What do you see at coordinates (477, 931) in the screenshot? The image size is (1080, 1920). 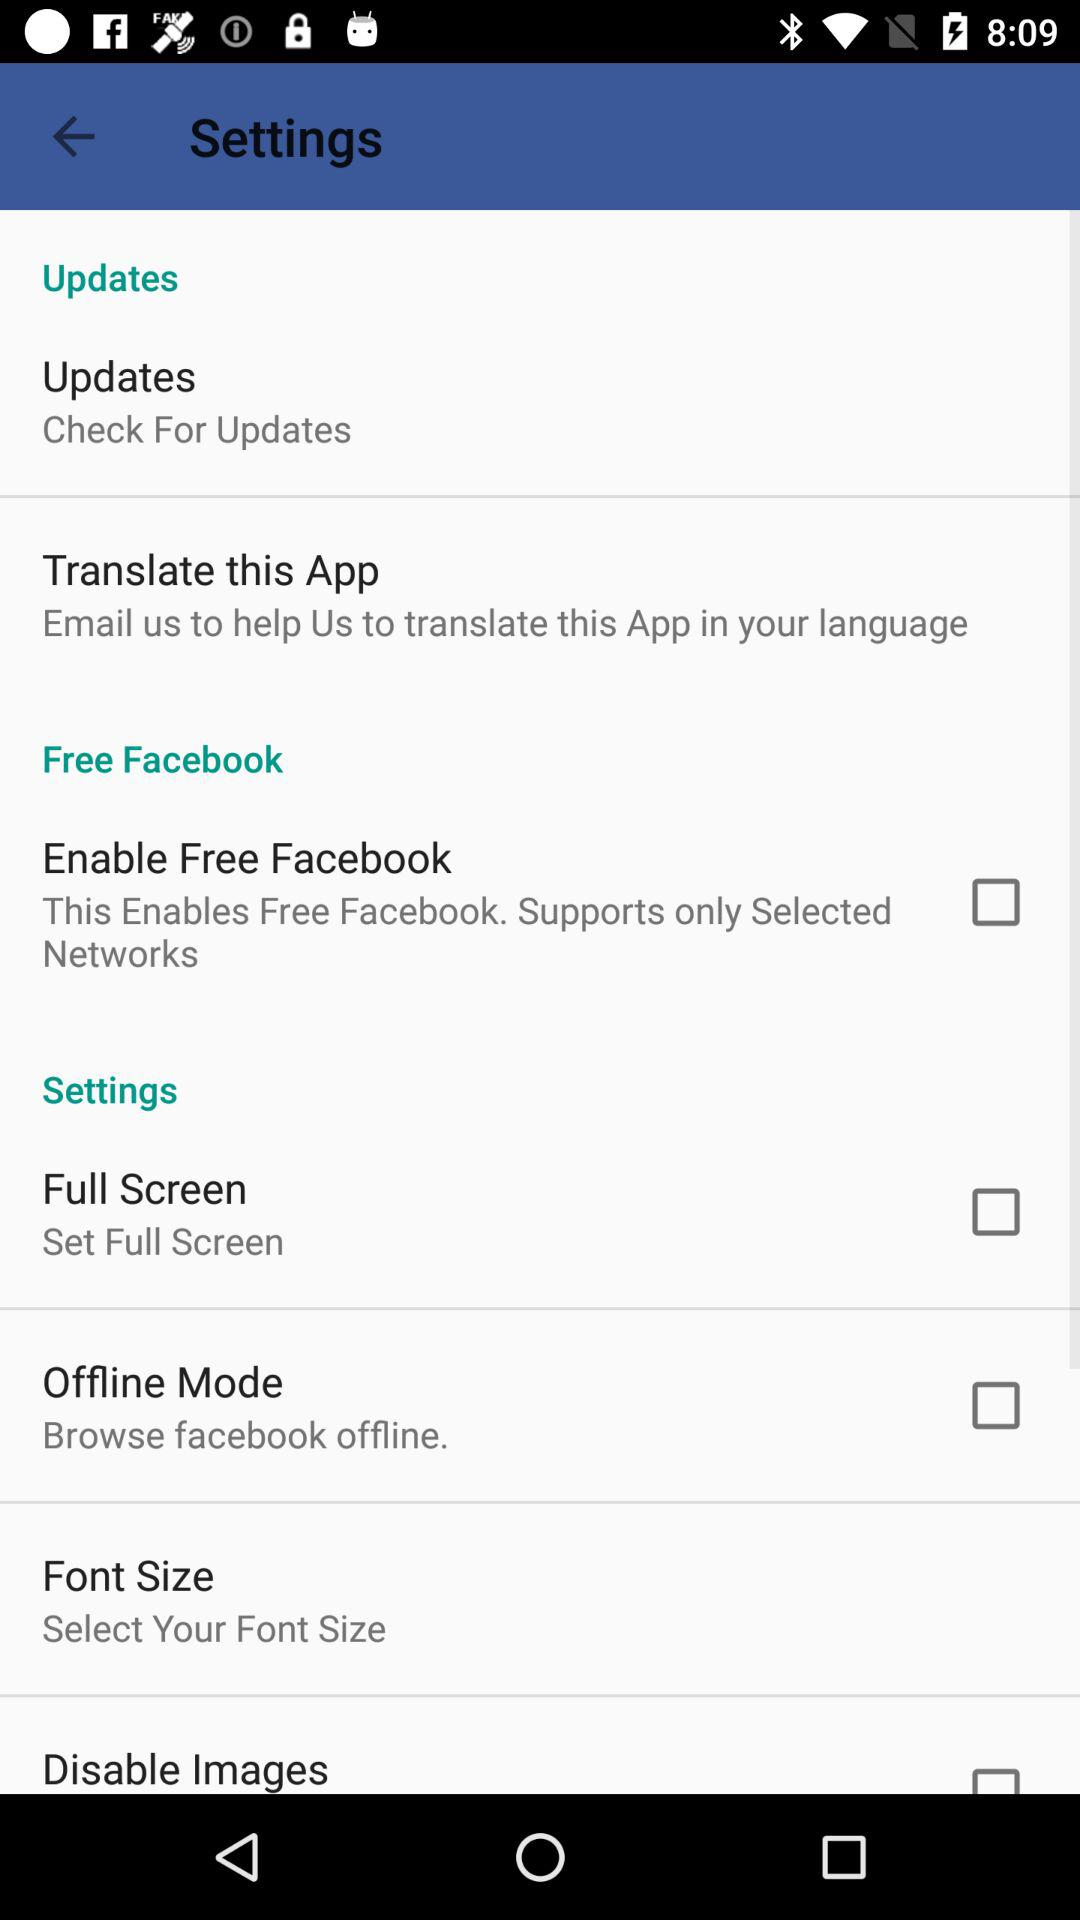 I see `click app above the settings icon` at bounding box center [477, 931].